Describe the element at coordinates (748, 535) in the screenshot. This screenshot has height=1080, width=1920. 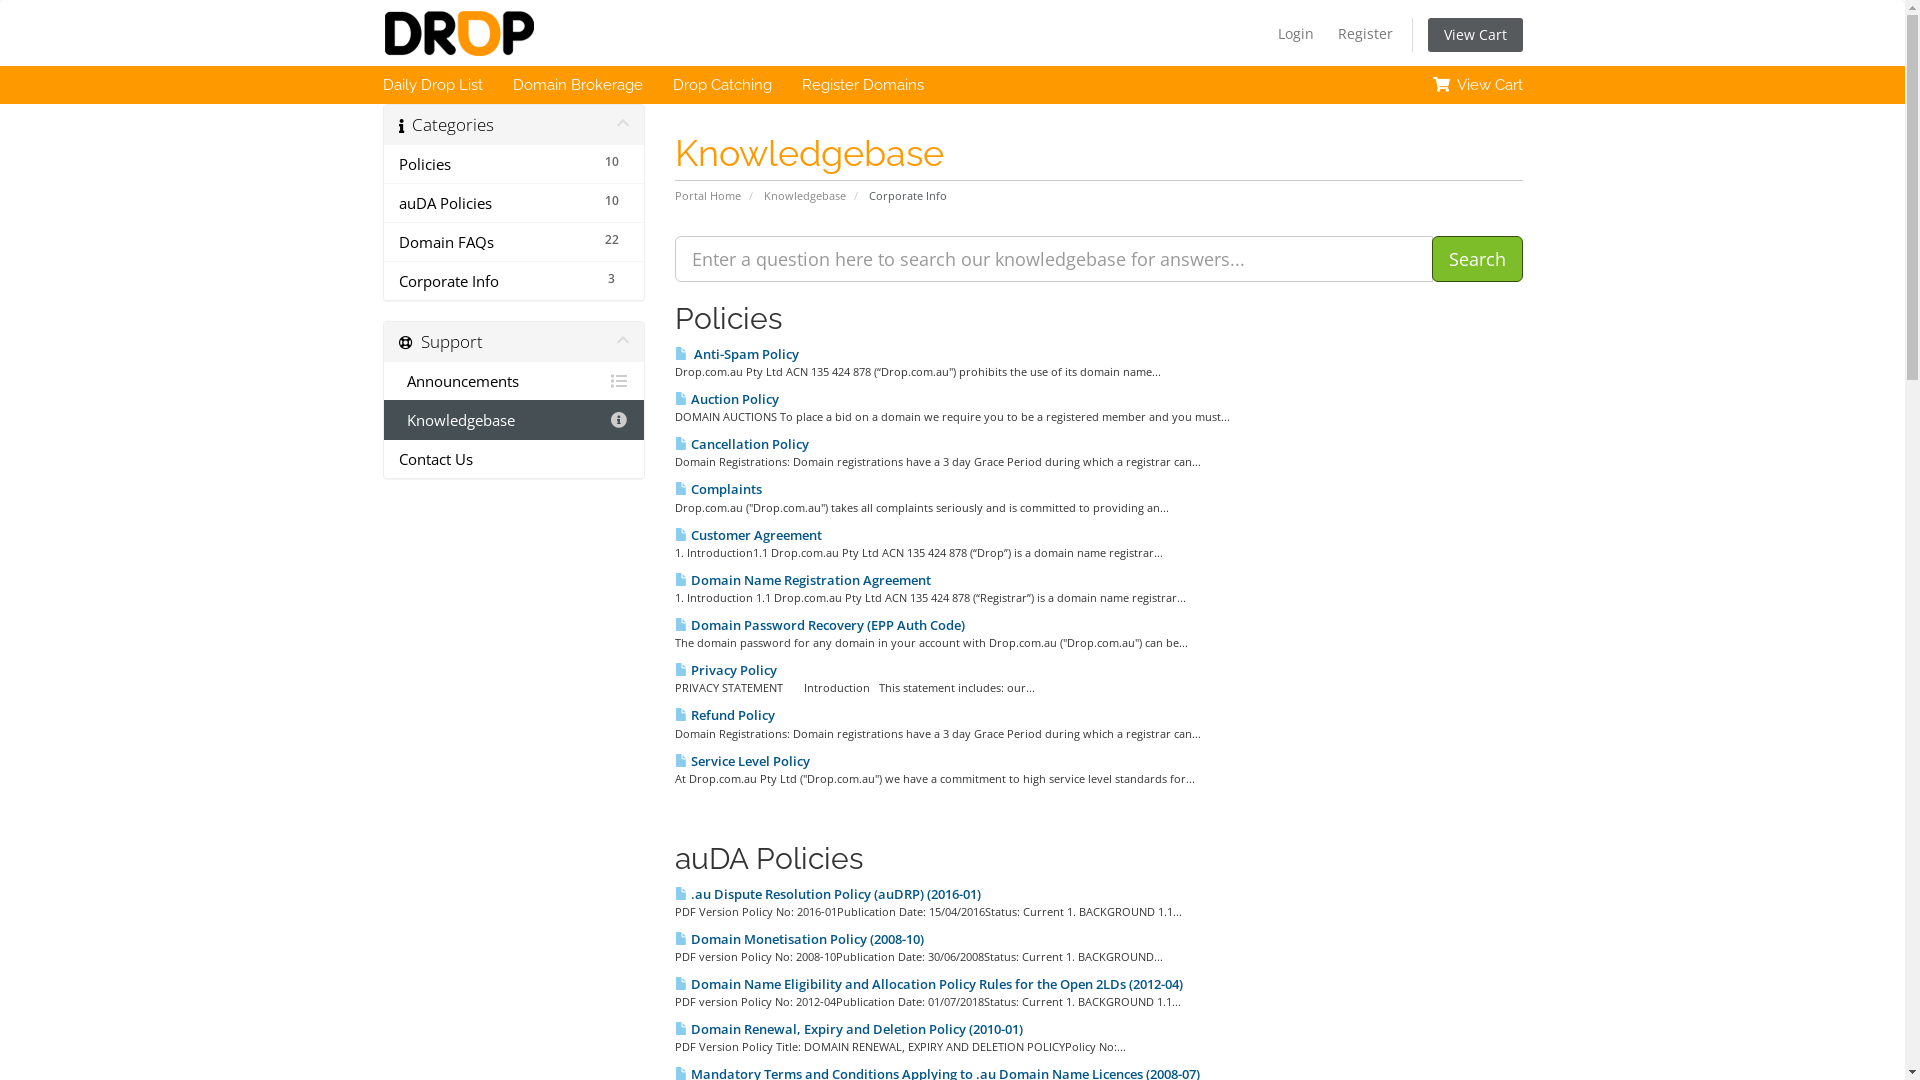
I see ` Customer Agreement` at that location.